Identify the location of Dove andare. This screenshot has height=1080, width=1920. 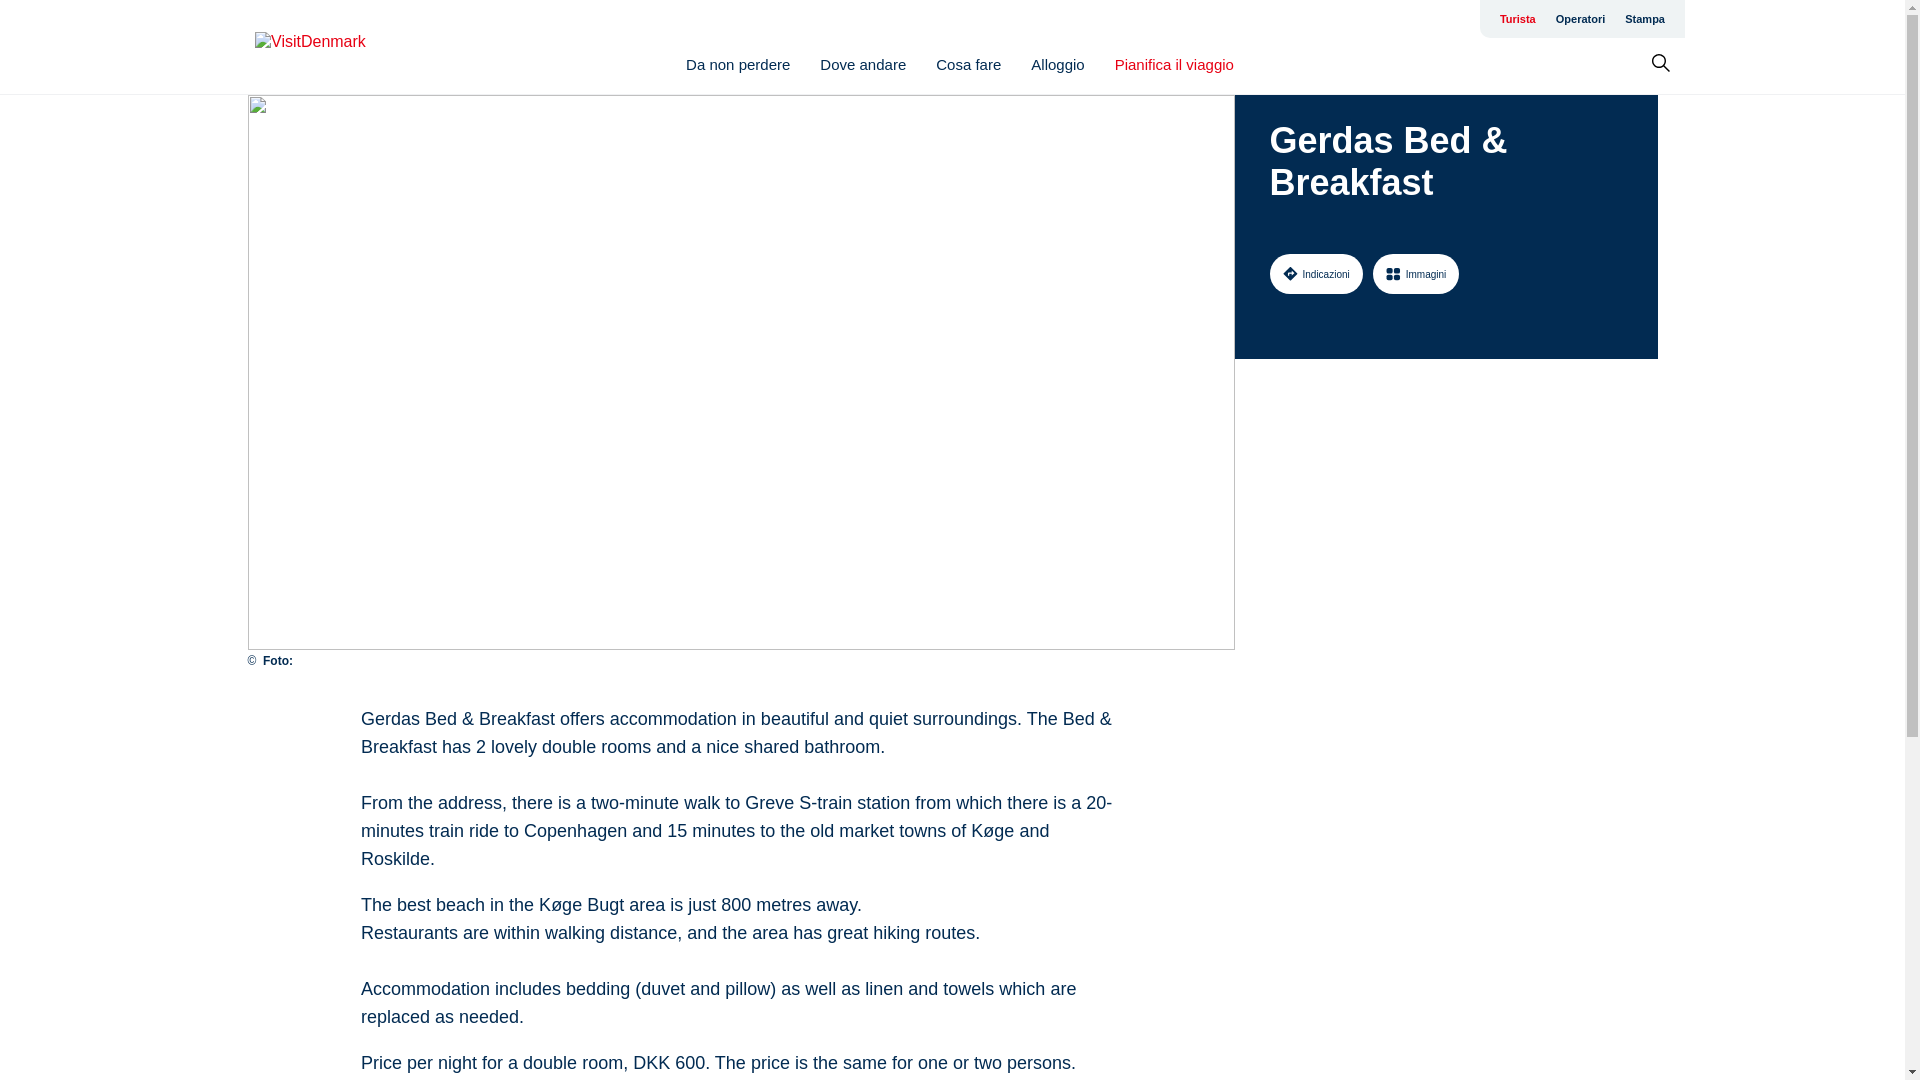
(862, 64).